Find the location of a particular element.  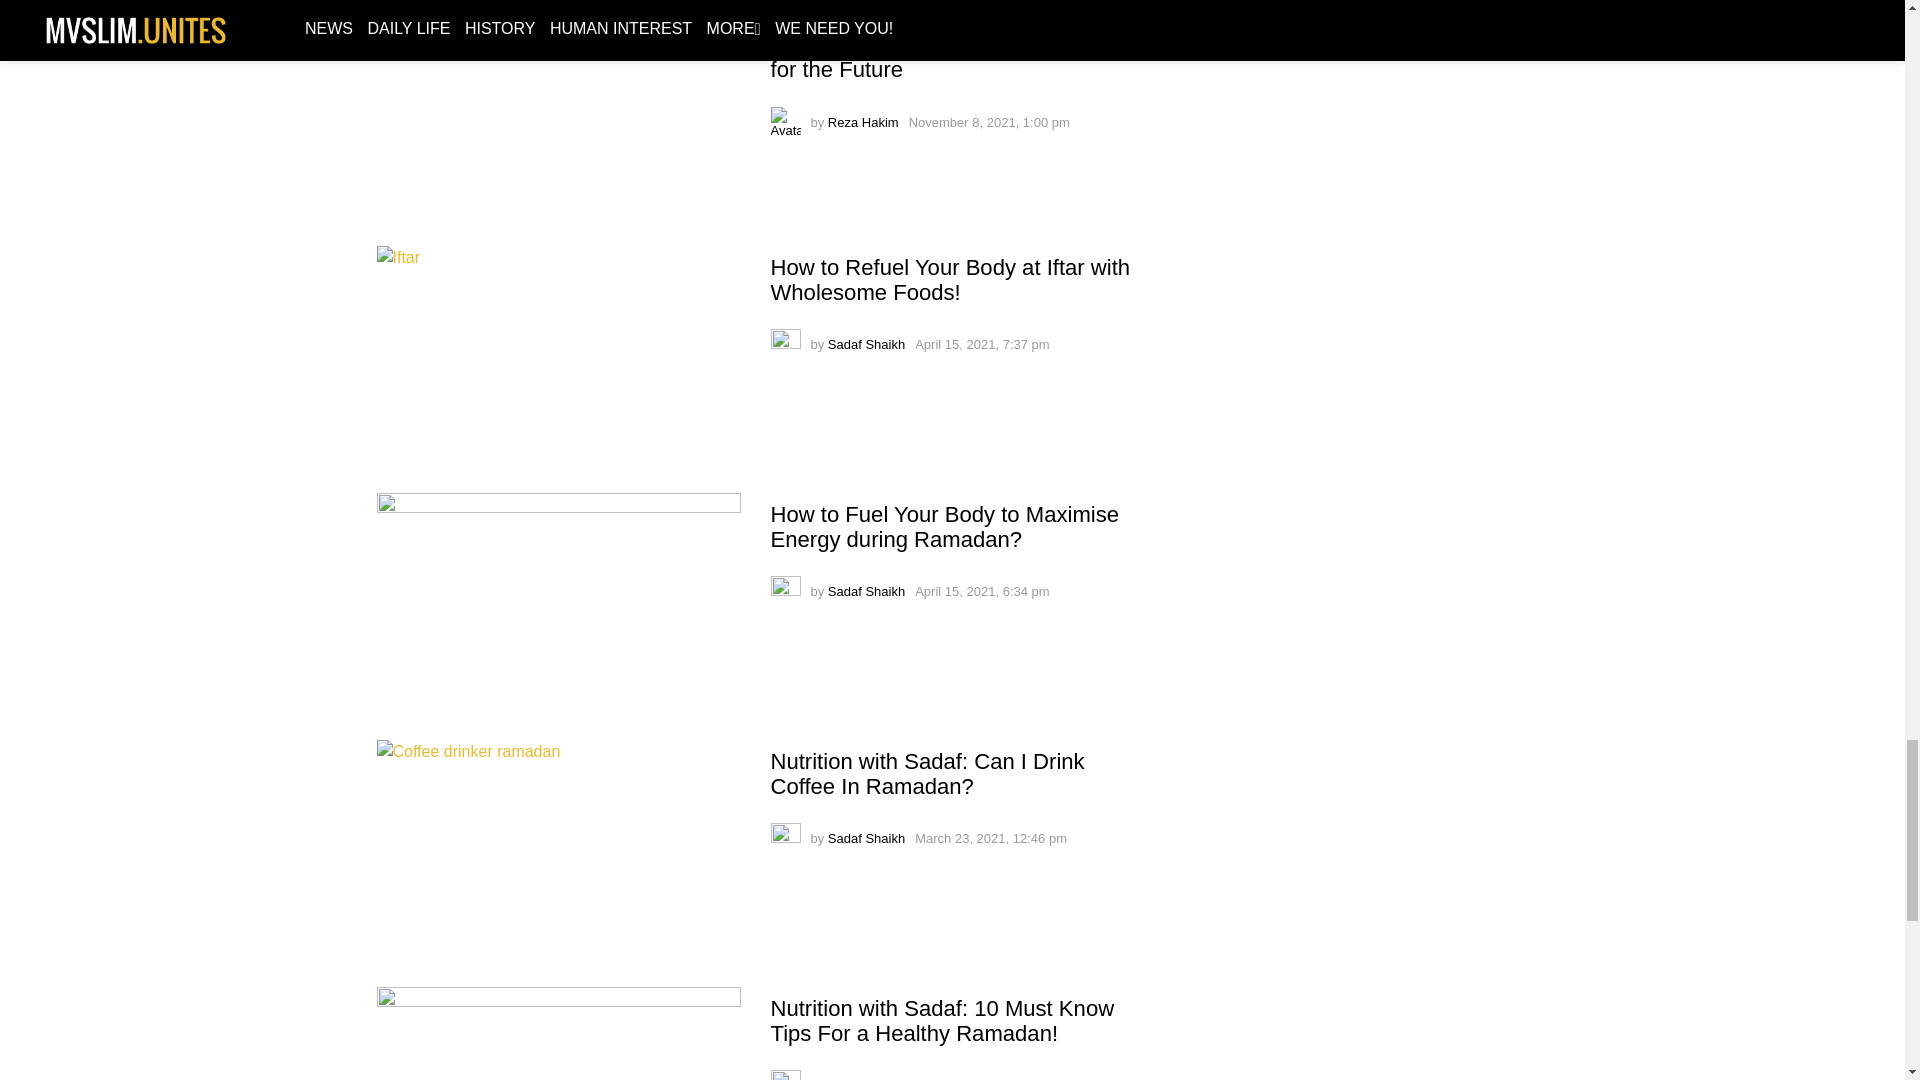

Posts by Sadaf Shaikh is located at coordinates (866, 1078).